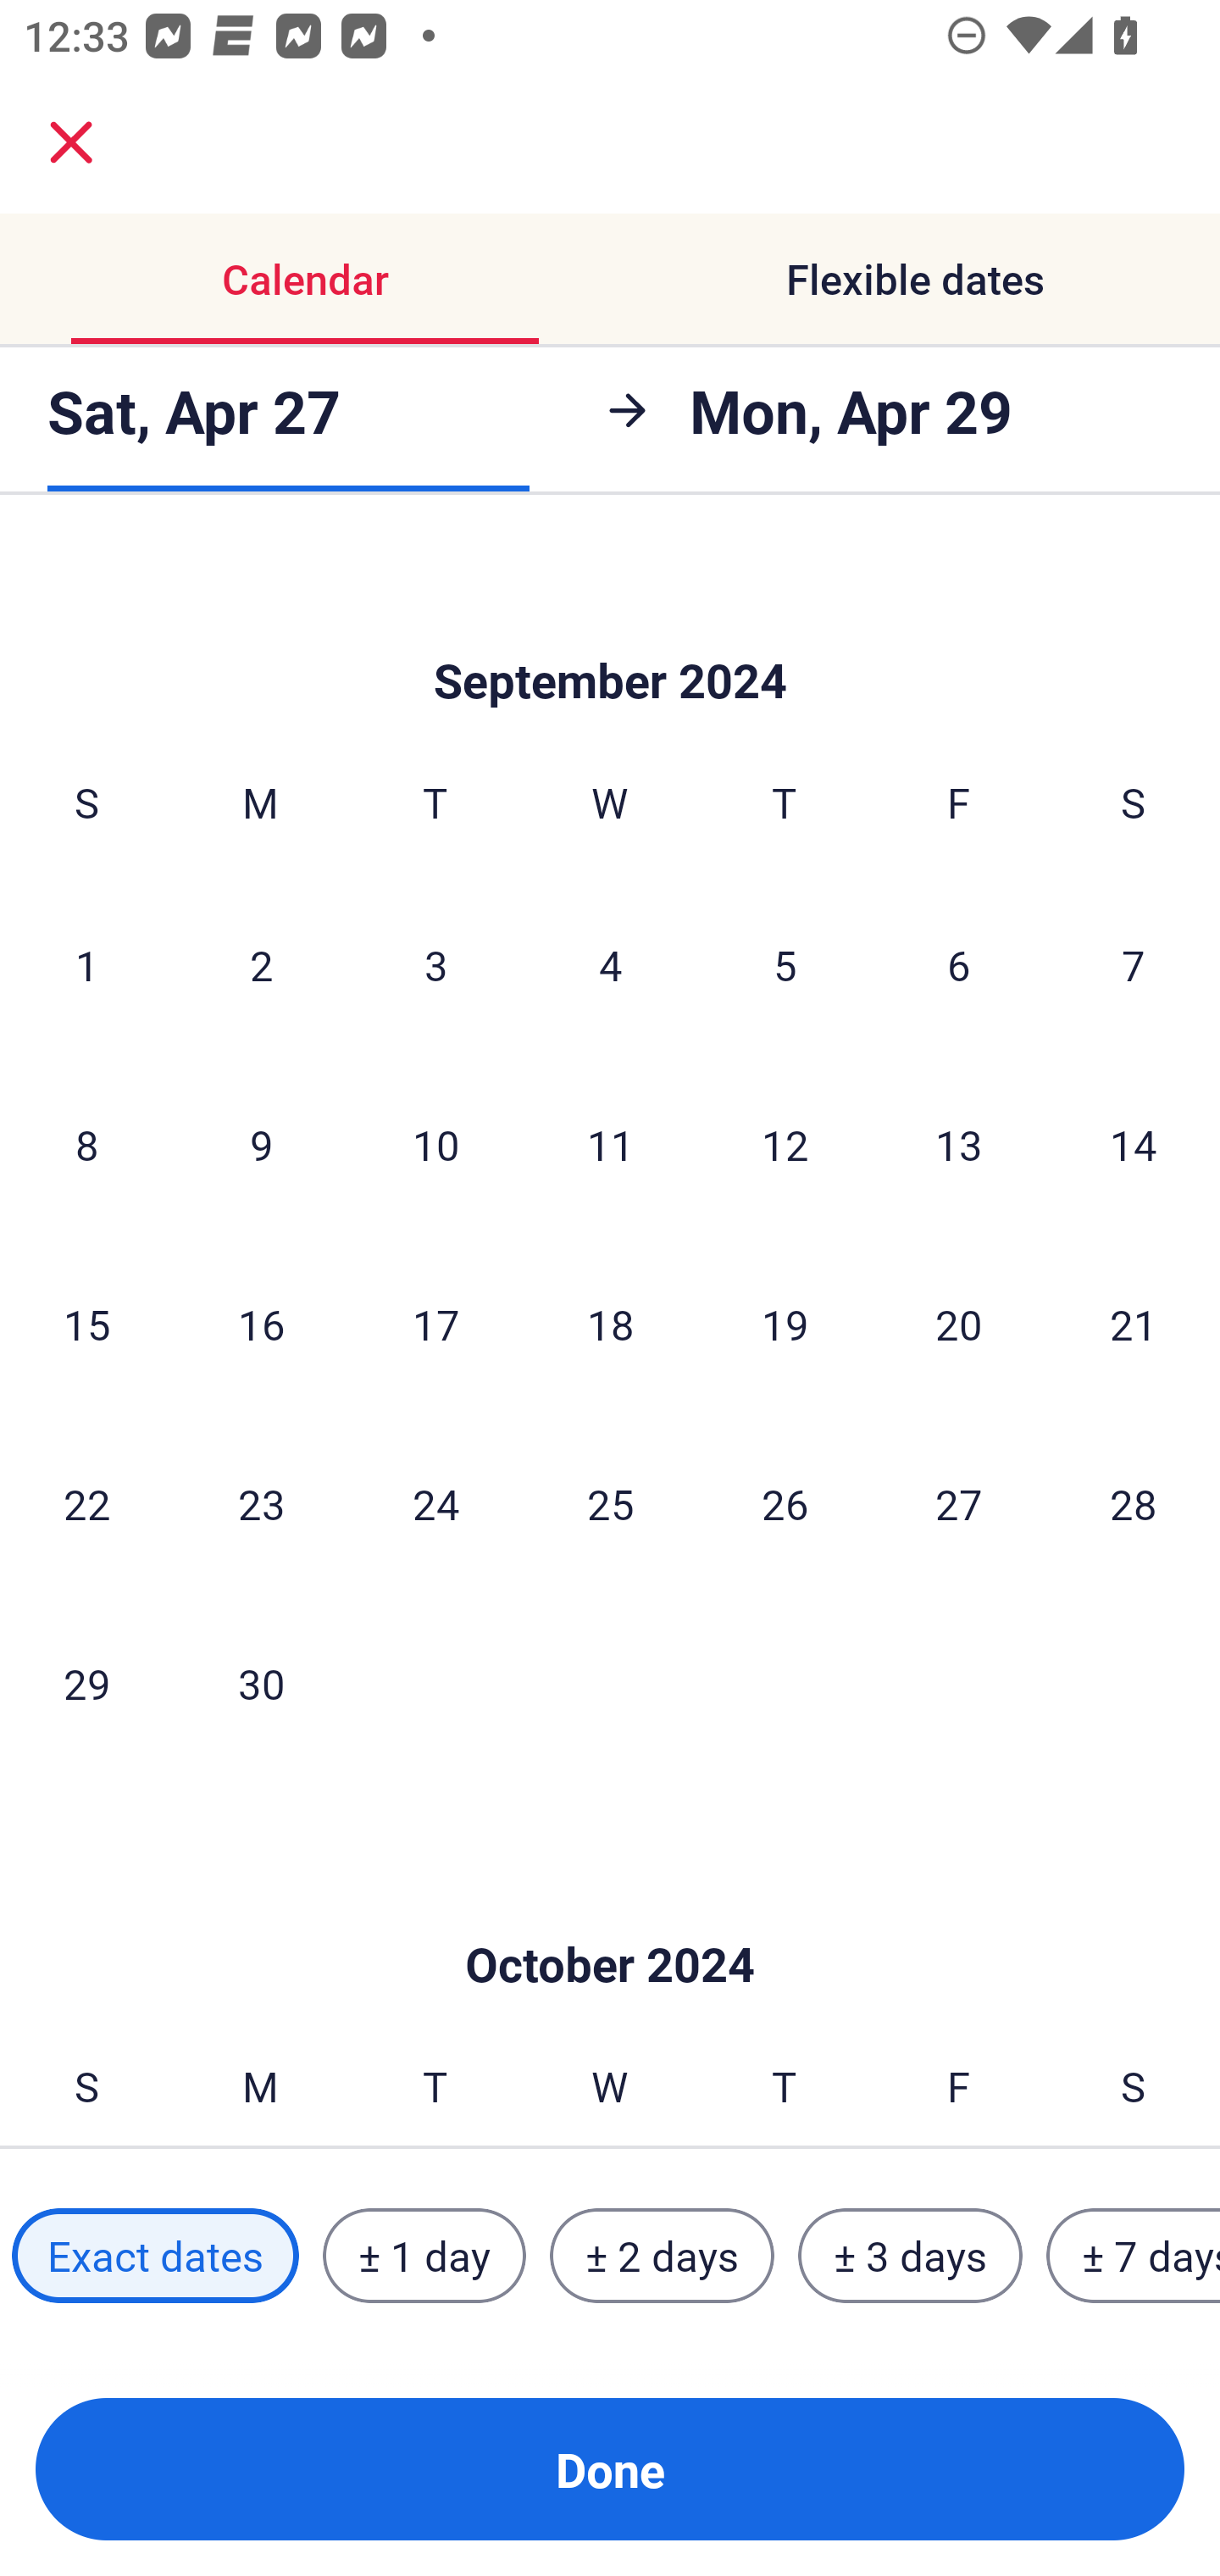  What do you see at coordinates (785, 1324) in the screenshot?
I see `19 Thursday, September 19, 2024` at bounding box center [785, 1324].